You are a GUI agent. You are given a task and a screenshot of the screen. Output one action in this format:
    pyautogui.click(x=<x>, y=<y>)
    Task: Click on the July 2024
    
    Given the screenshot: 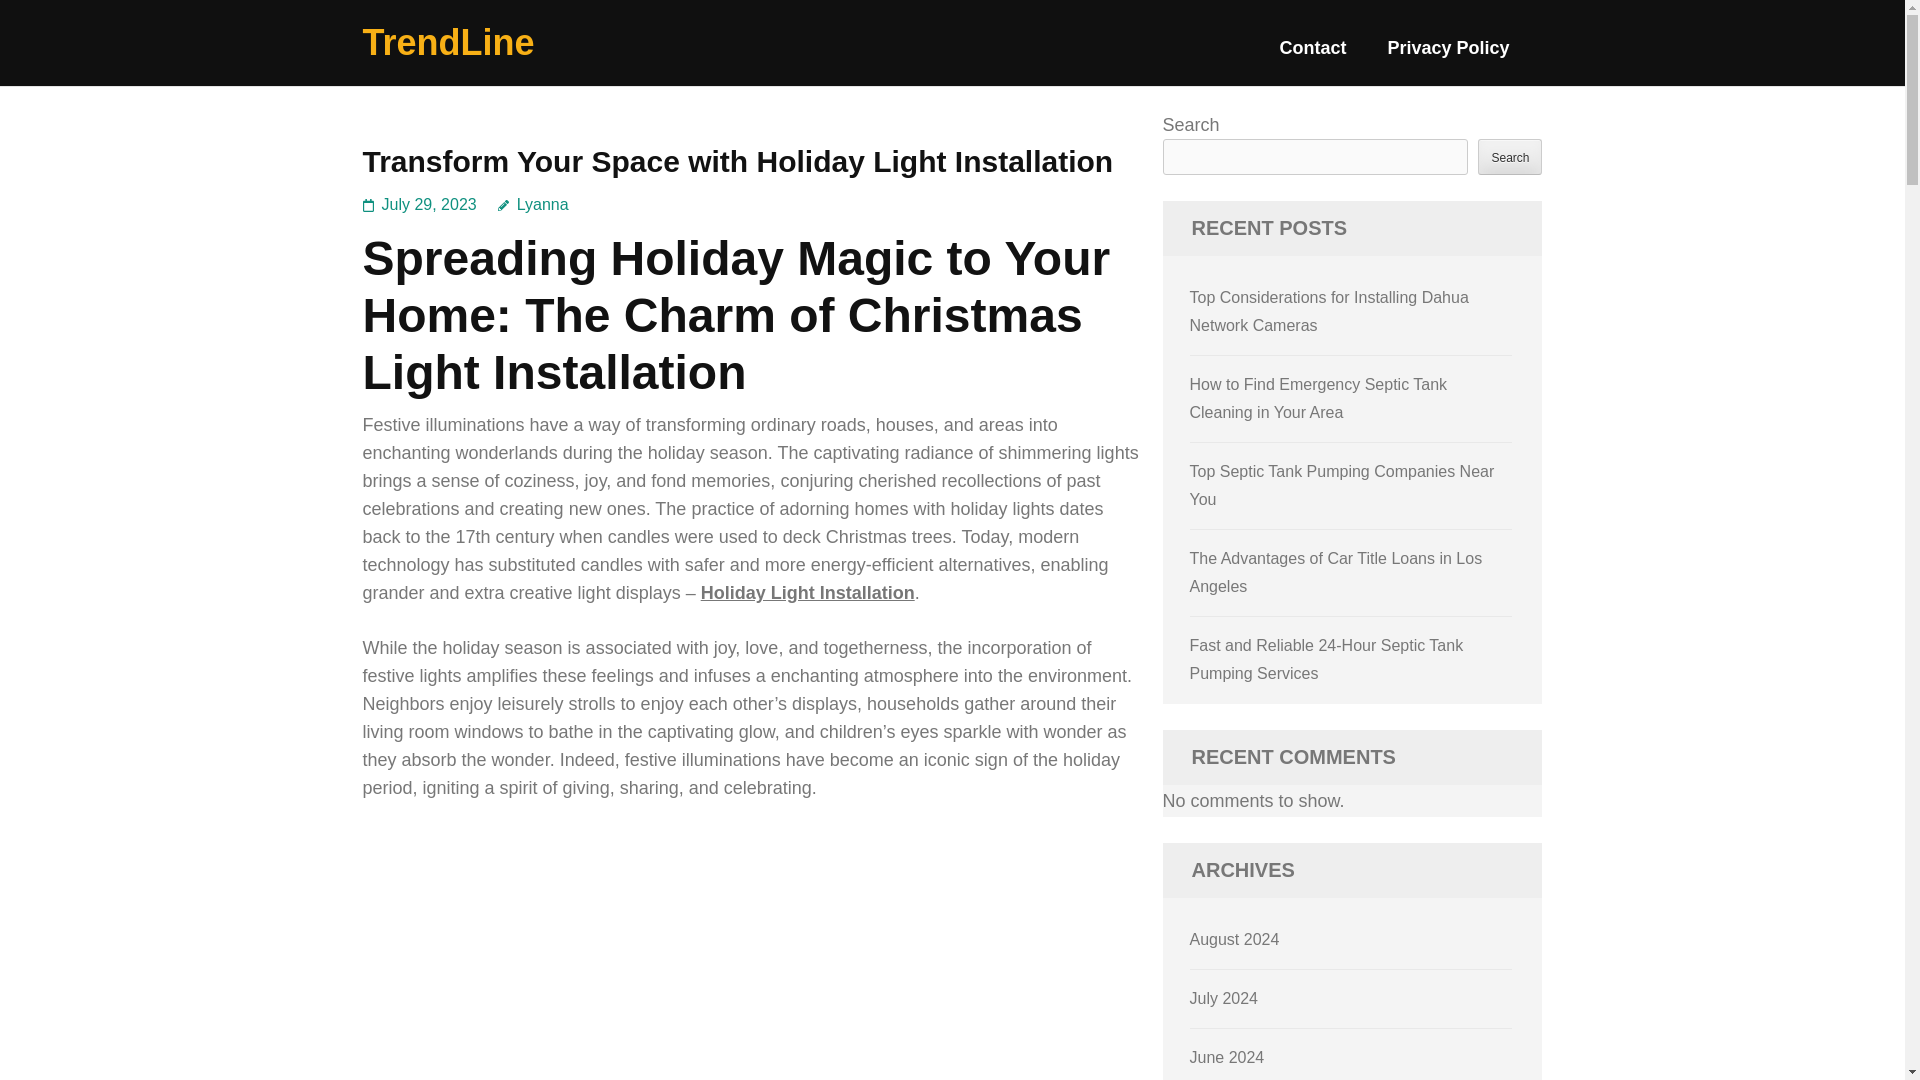 What is the action you would take?
    pyautogui.click(x=1224, y=998)
    